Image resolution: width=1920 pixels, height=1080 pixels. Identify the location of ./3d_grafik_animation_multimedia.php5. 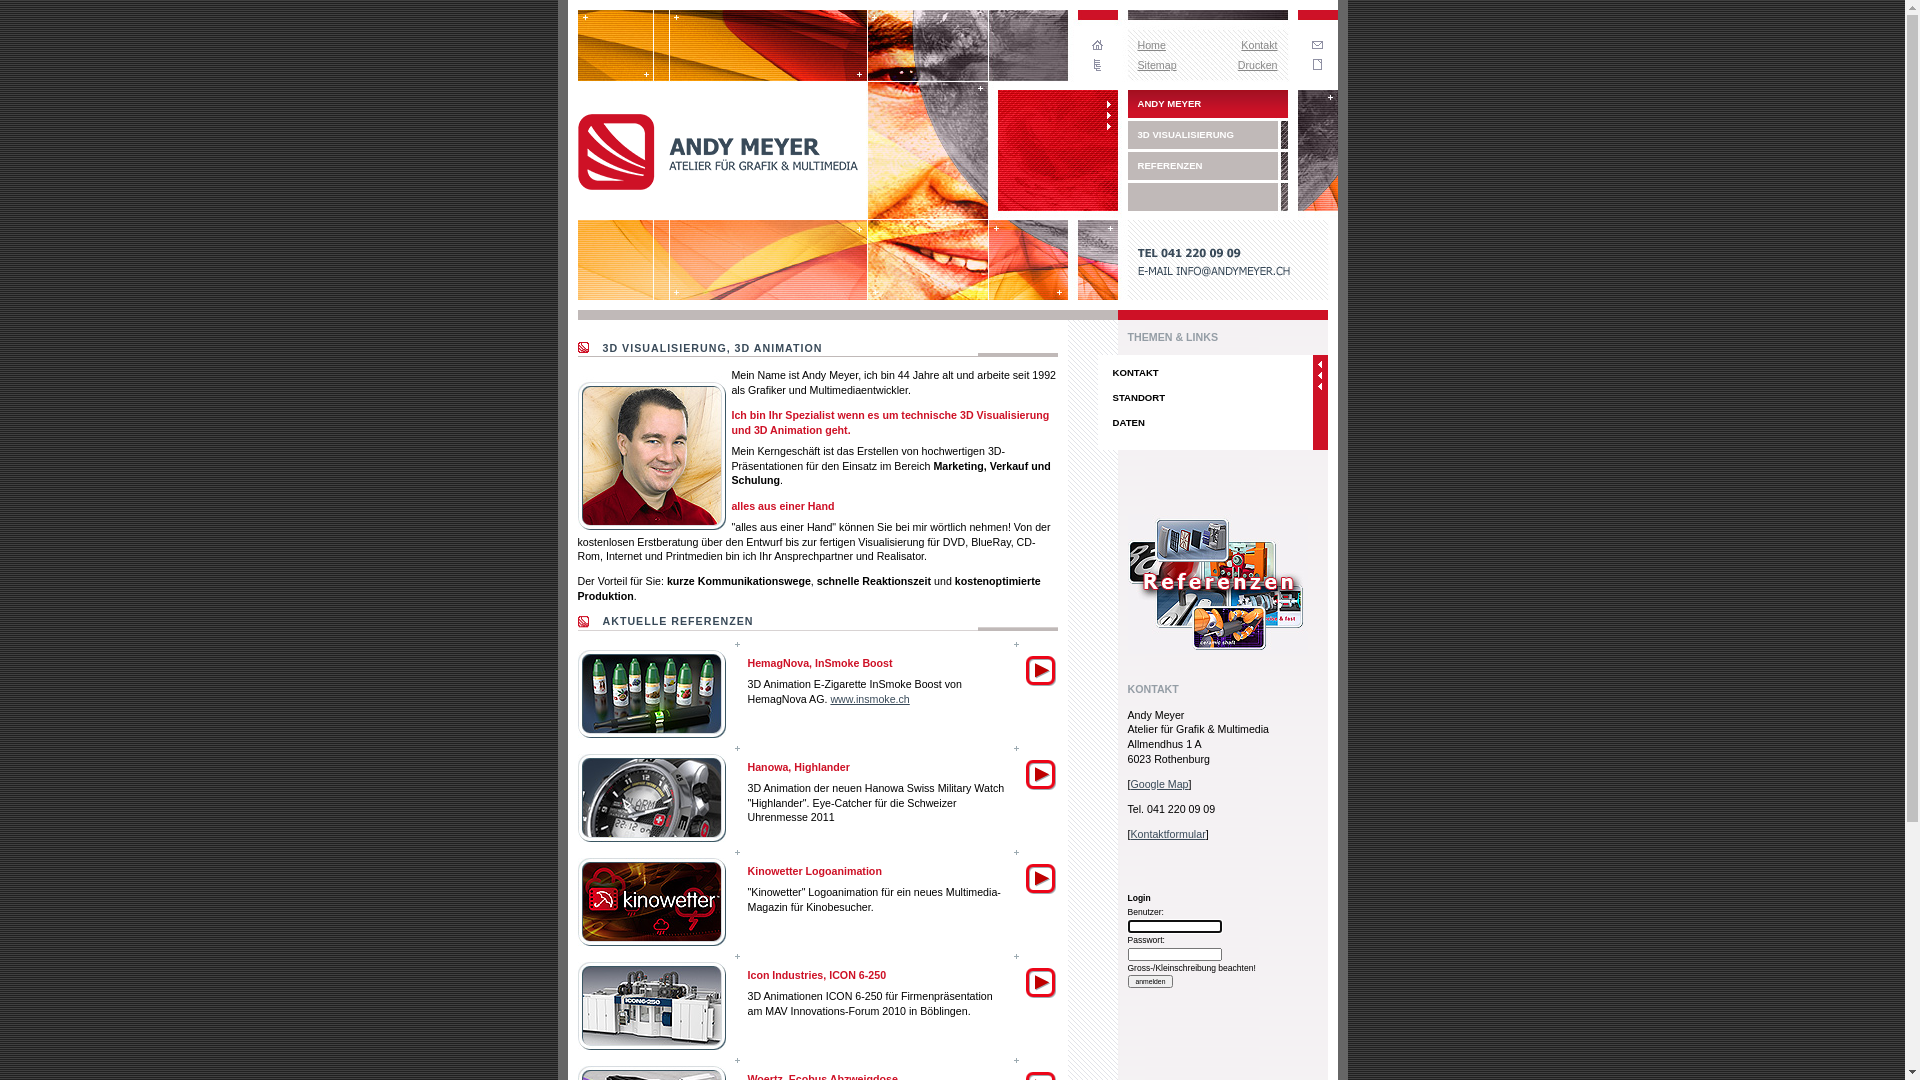
(1218, 650).